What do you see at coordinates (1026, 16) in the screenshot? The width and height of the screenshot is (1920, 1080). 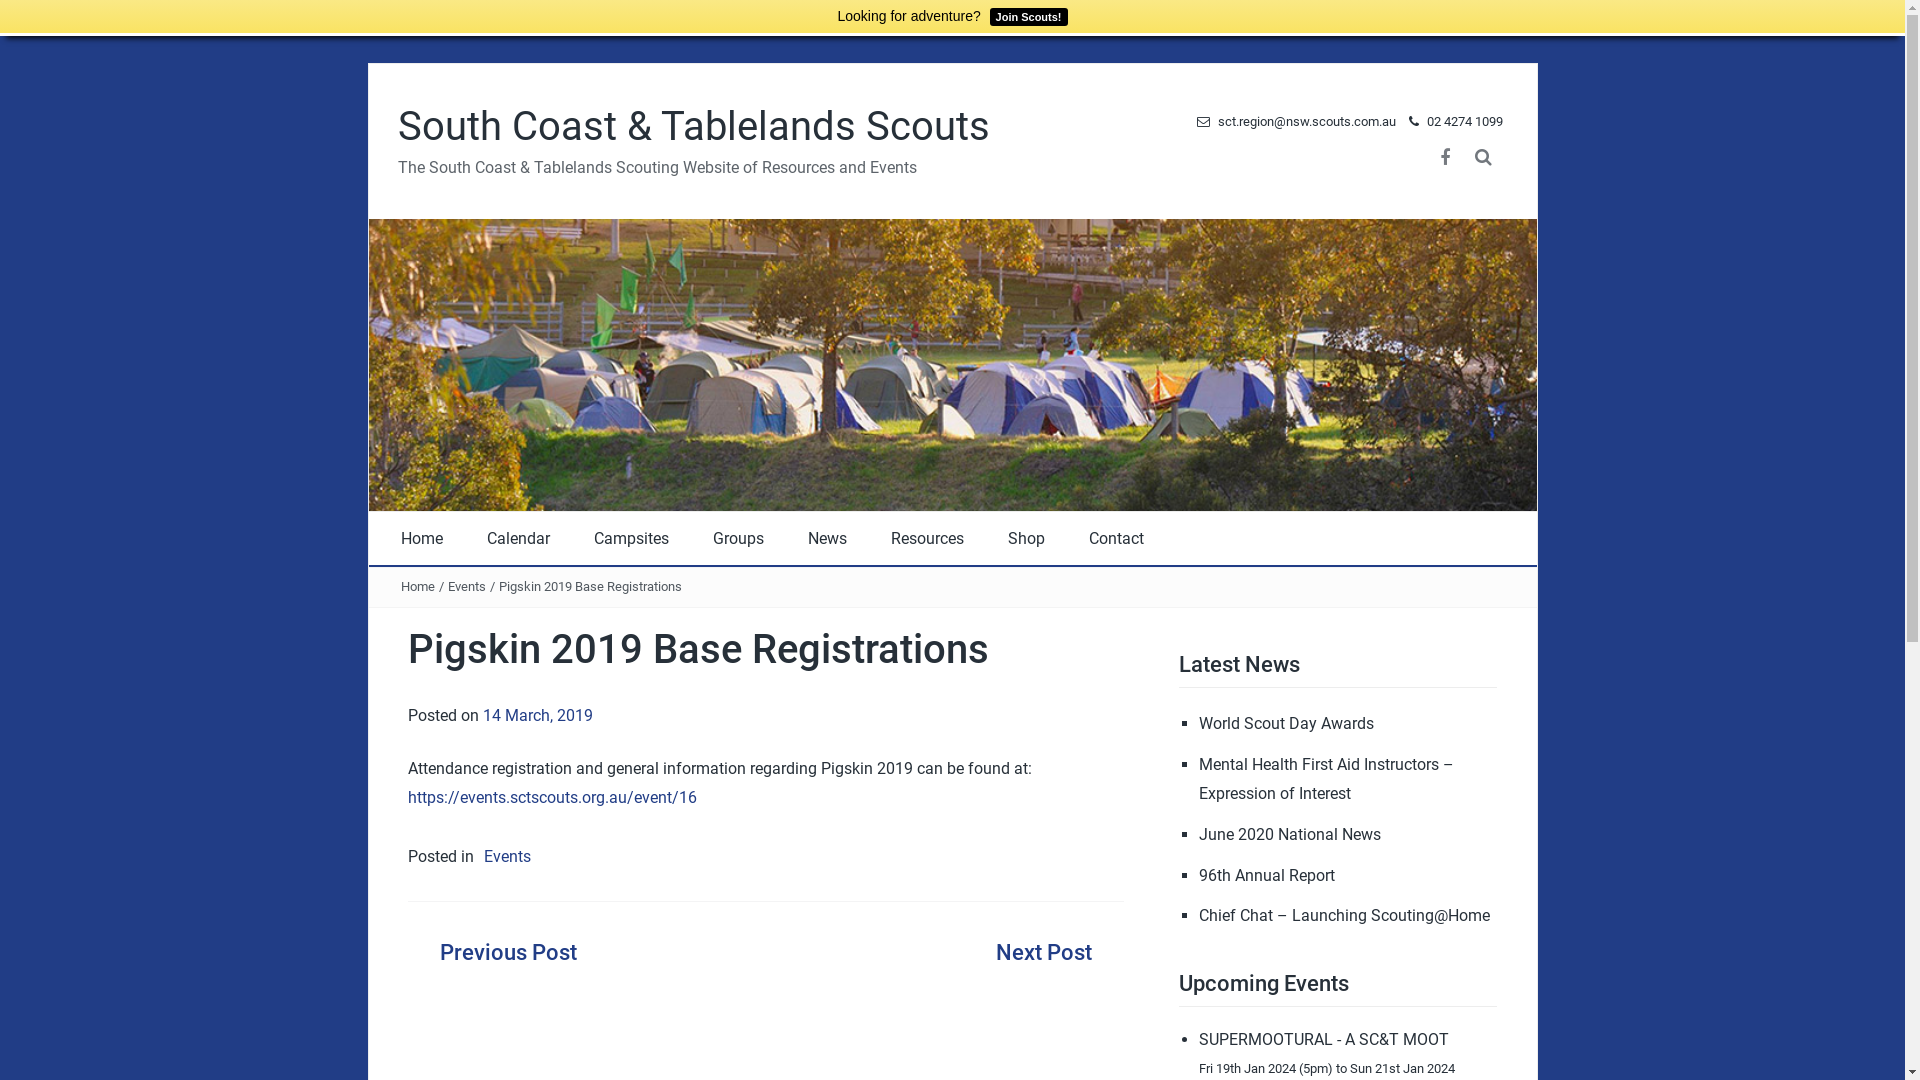 I see `Join Scouts!` at bounding box center [1026, 16].